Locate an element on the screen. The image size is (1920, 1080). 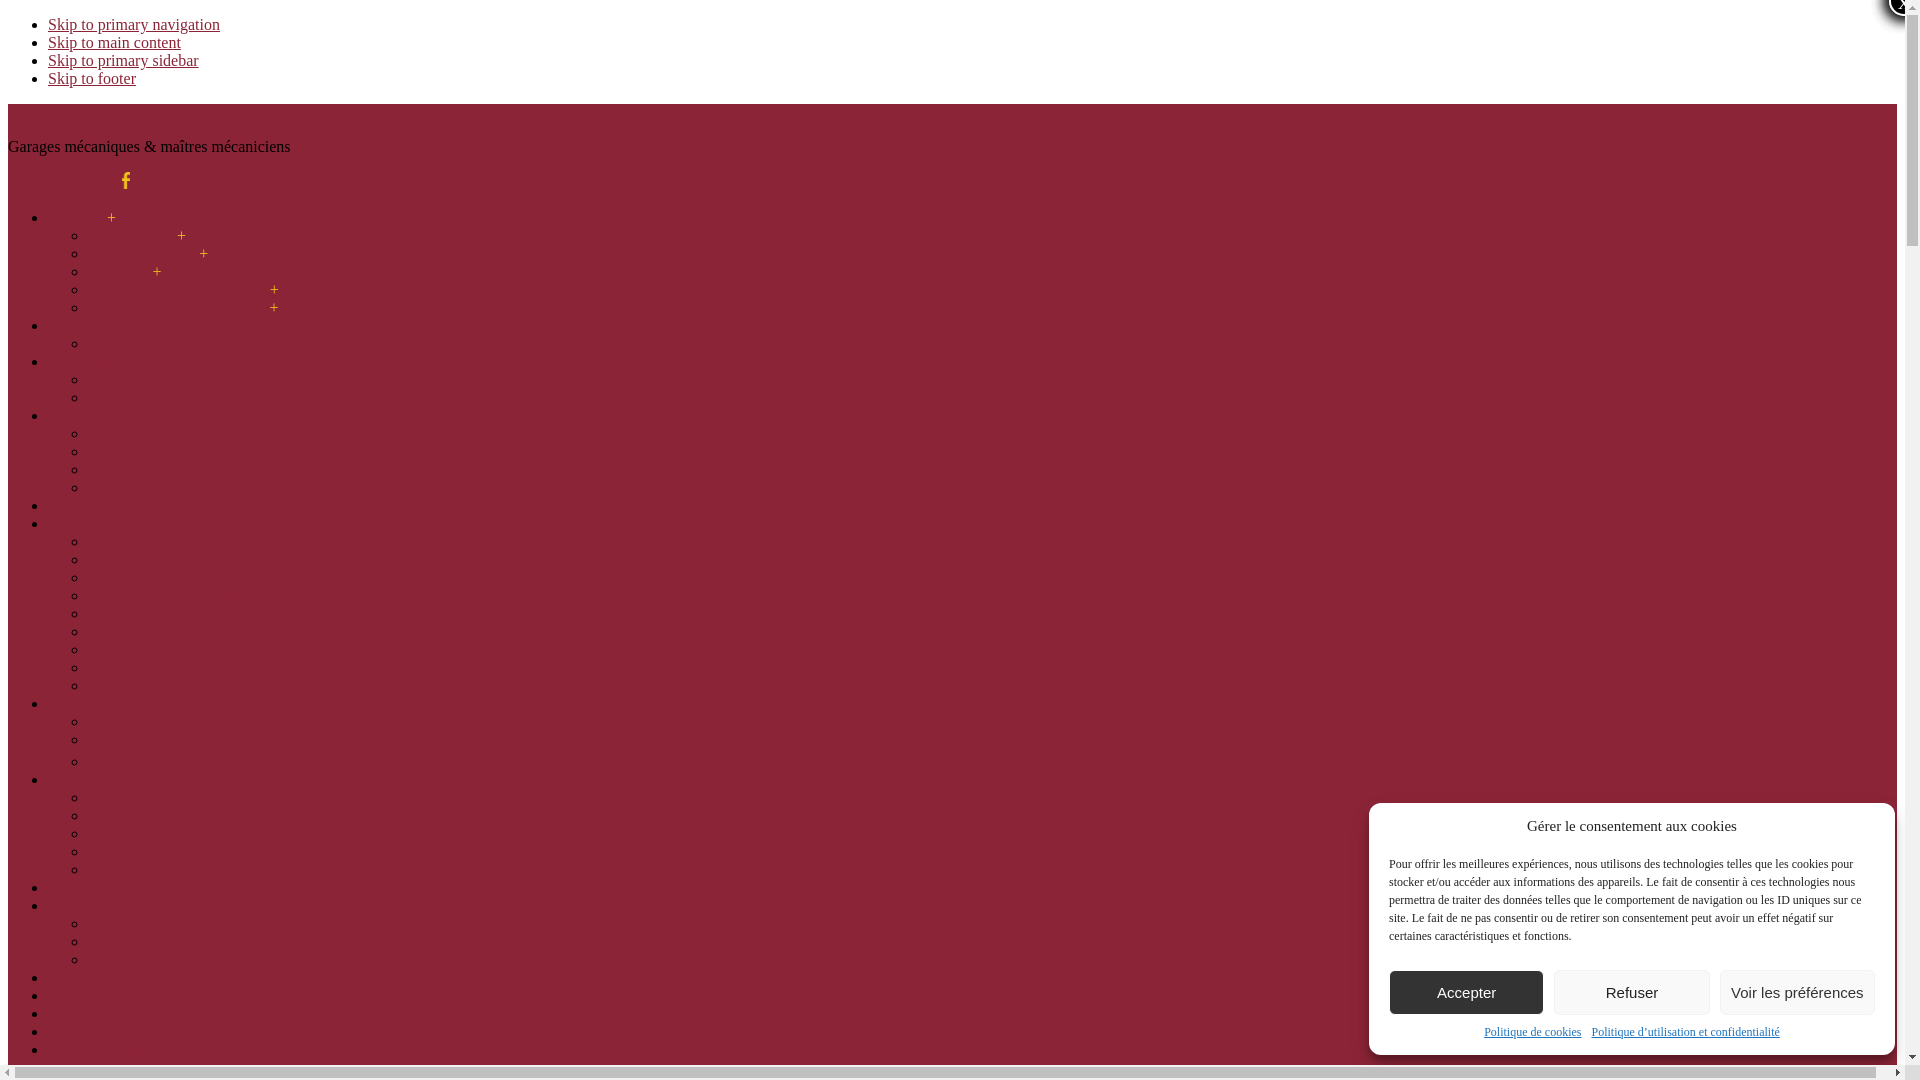
> Chauffage et climatisation is located at coordinates (179, 650).